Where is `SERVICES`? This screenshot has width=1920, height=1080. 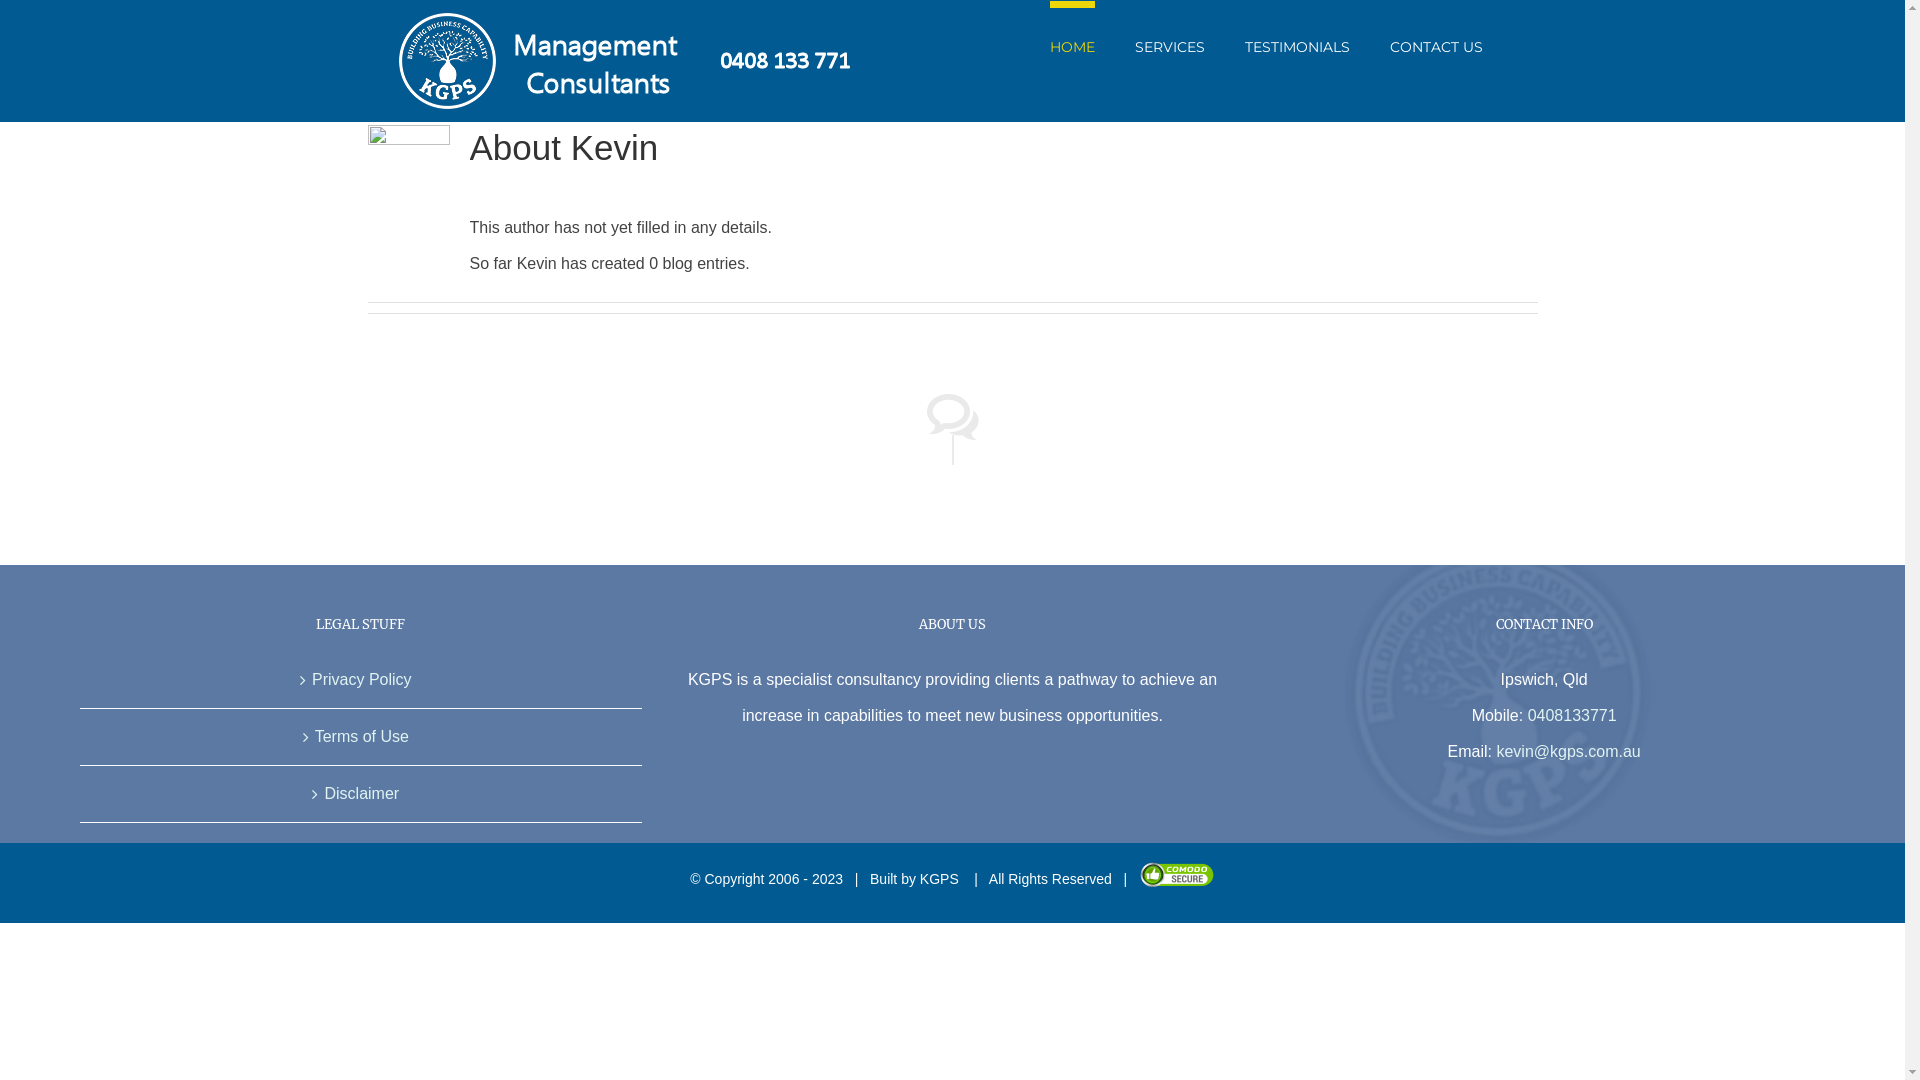
SERVICES is located at coordinates (1169, 43).